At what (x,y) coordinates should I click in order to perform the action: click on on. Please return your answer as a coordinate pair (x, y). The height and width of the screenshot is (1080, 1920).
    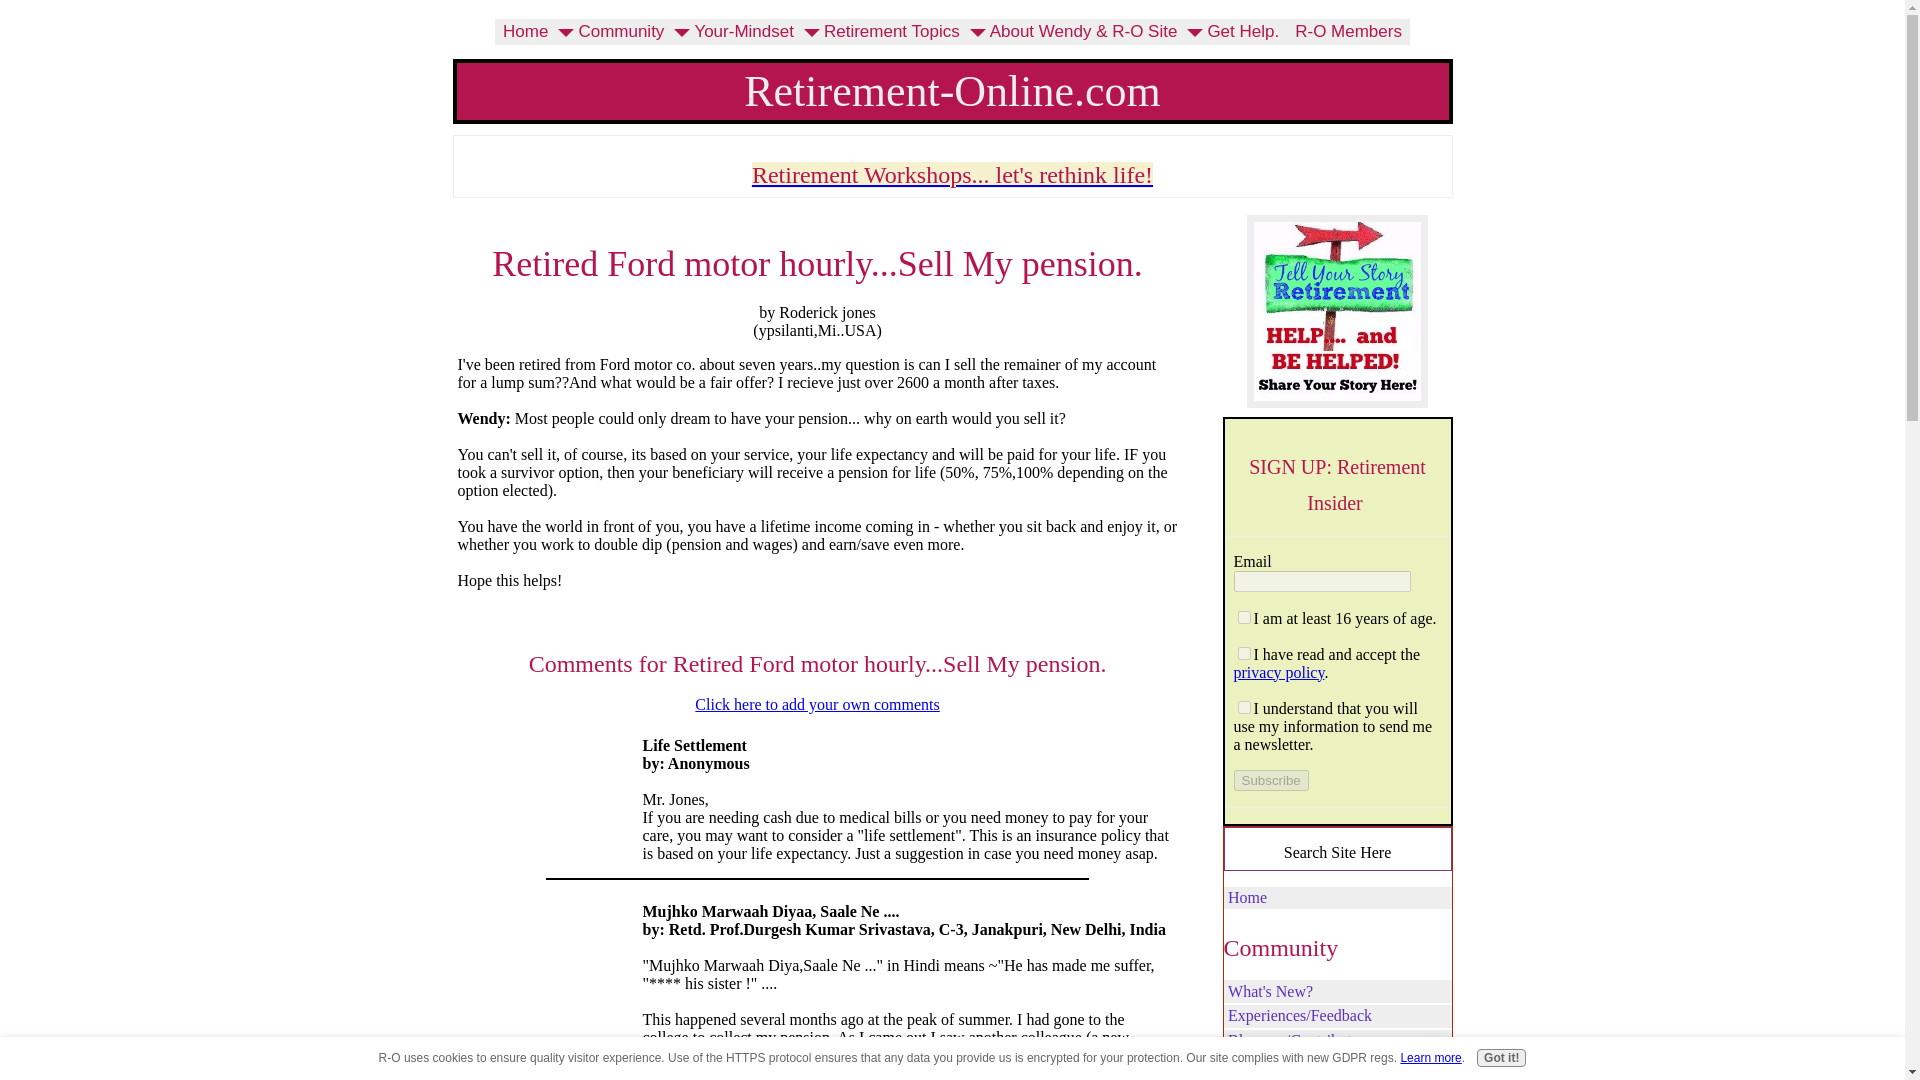
    Looking at the image, I should click on (1244, 652).